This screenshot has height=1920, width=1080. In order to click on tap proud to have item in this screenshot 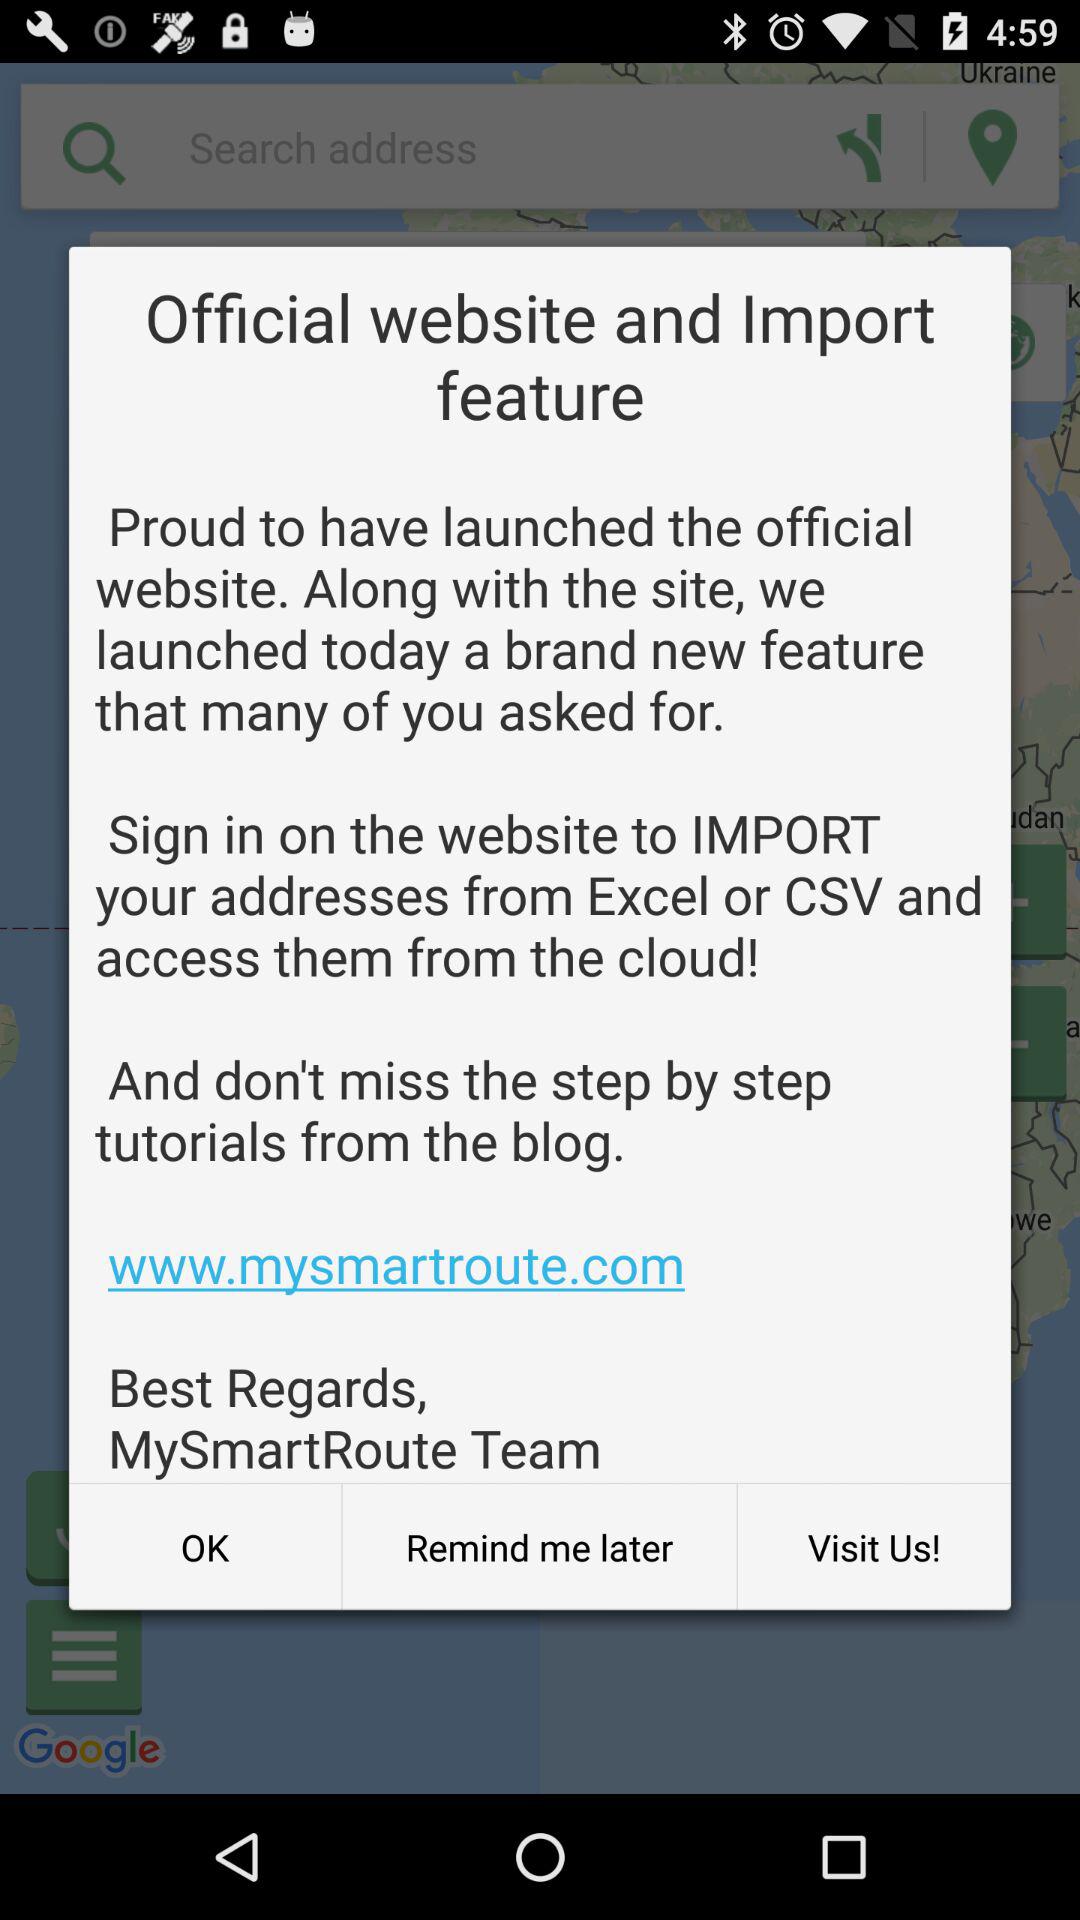, I will do `click(540, 986)`.